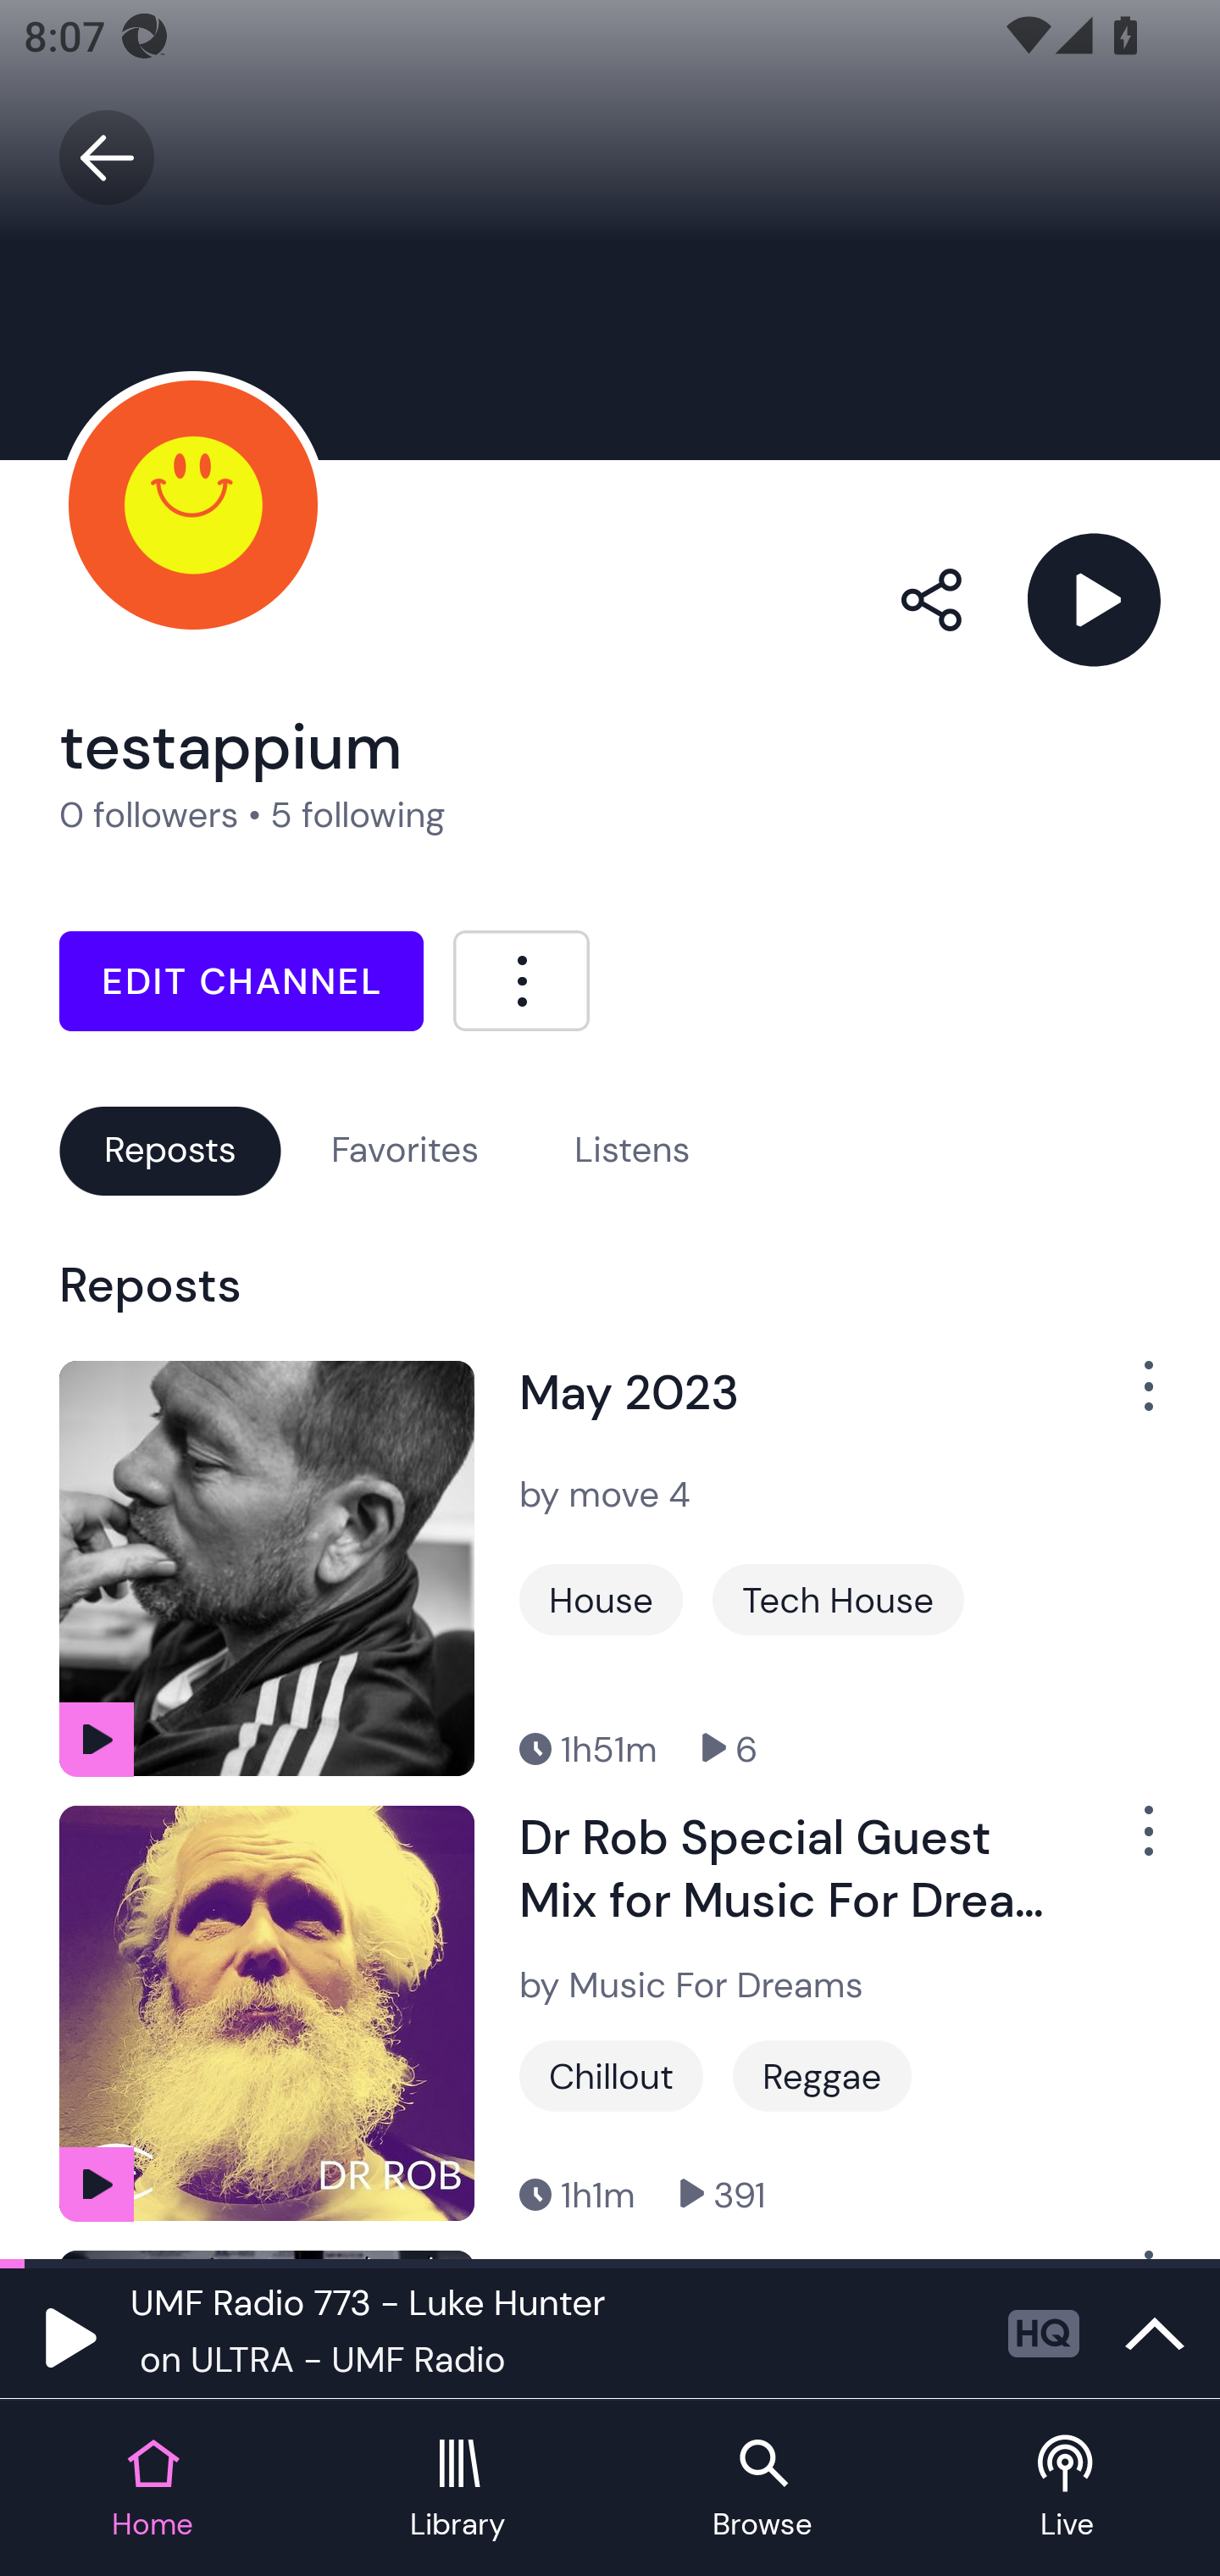 This screenshot has width=1220, height=2576. Describe the element at coordinates (149, 815) in the screenshot. I see `0 followers` at that location.